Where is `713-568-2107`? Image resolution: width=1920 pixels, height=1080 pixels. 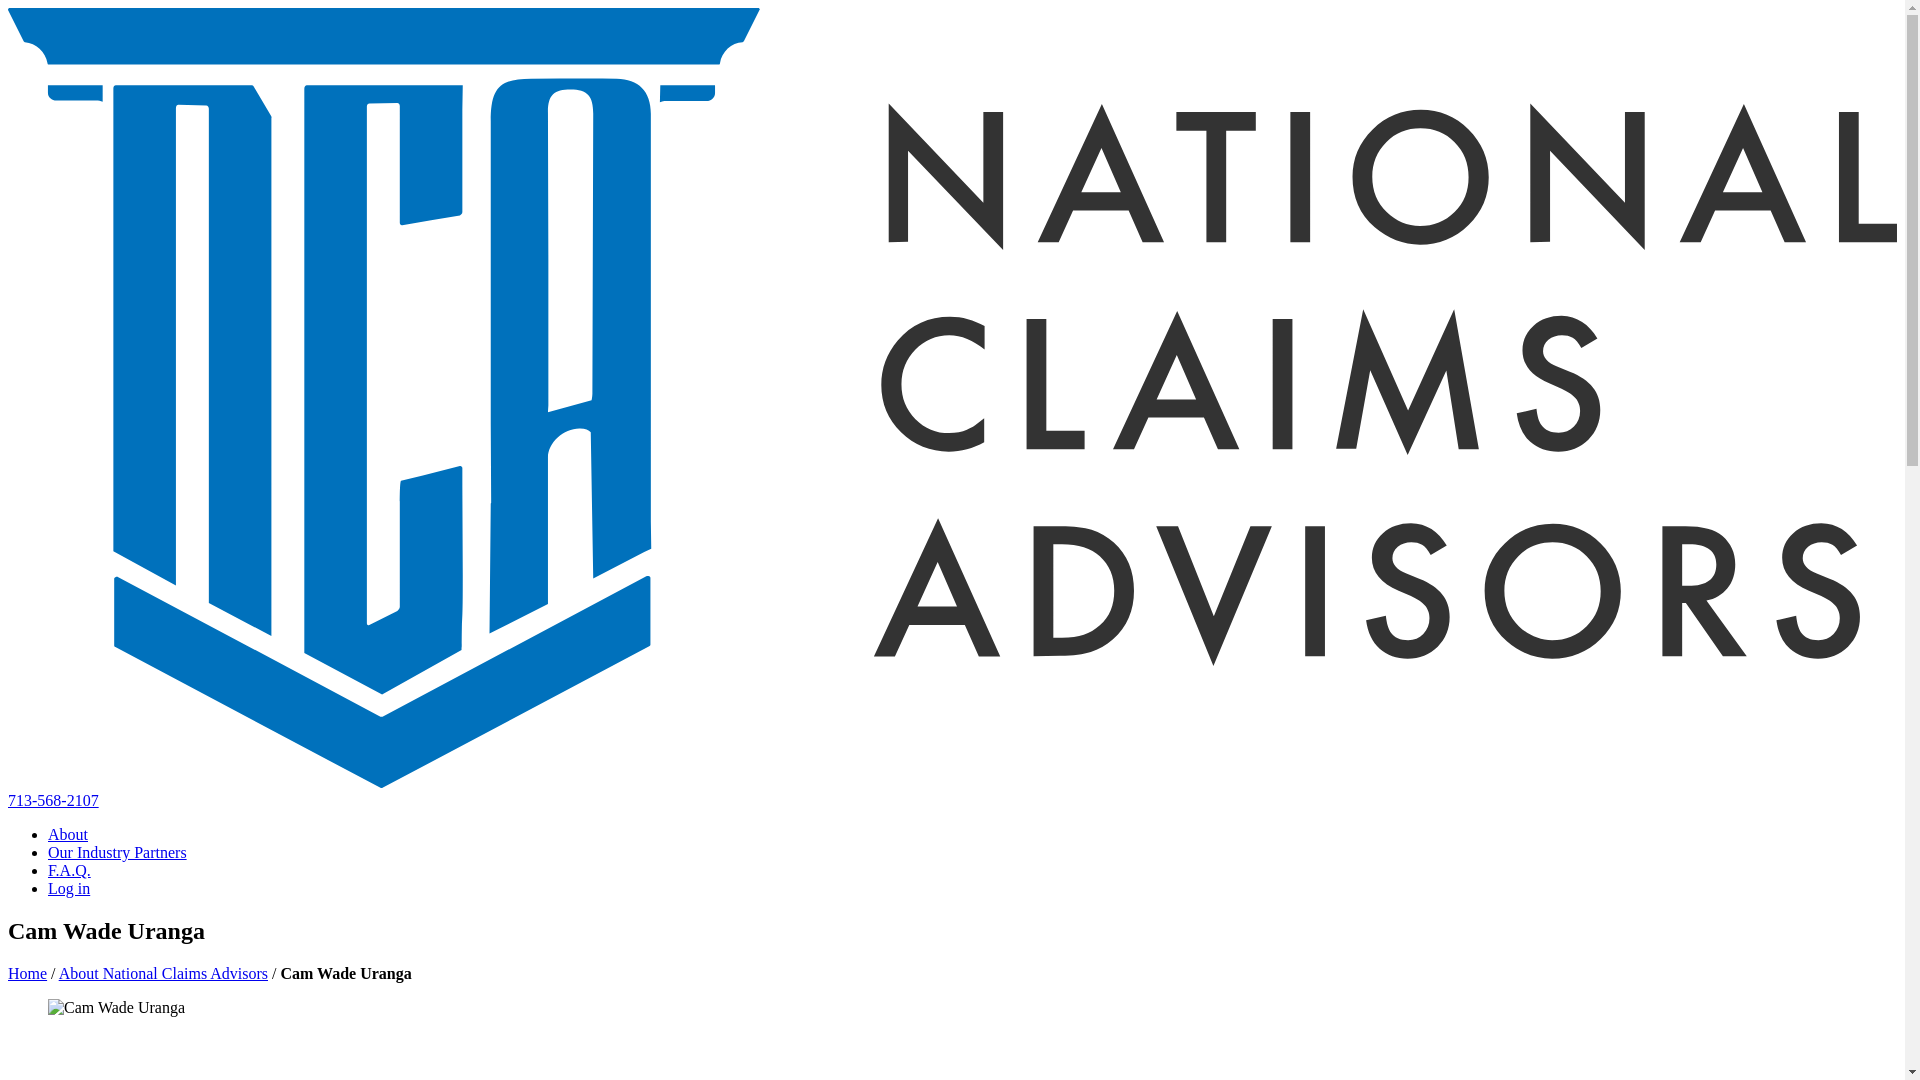
713-568-2107 is located at coordinates (53, 800).